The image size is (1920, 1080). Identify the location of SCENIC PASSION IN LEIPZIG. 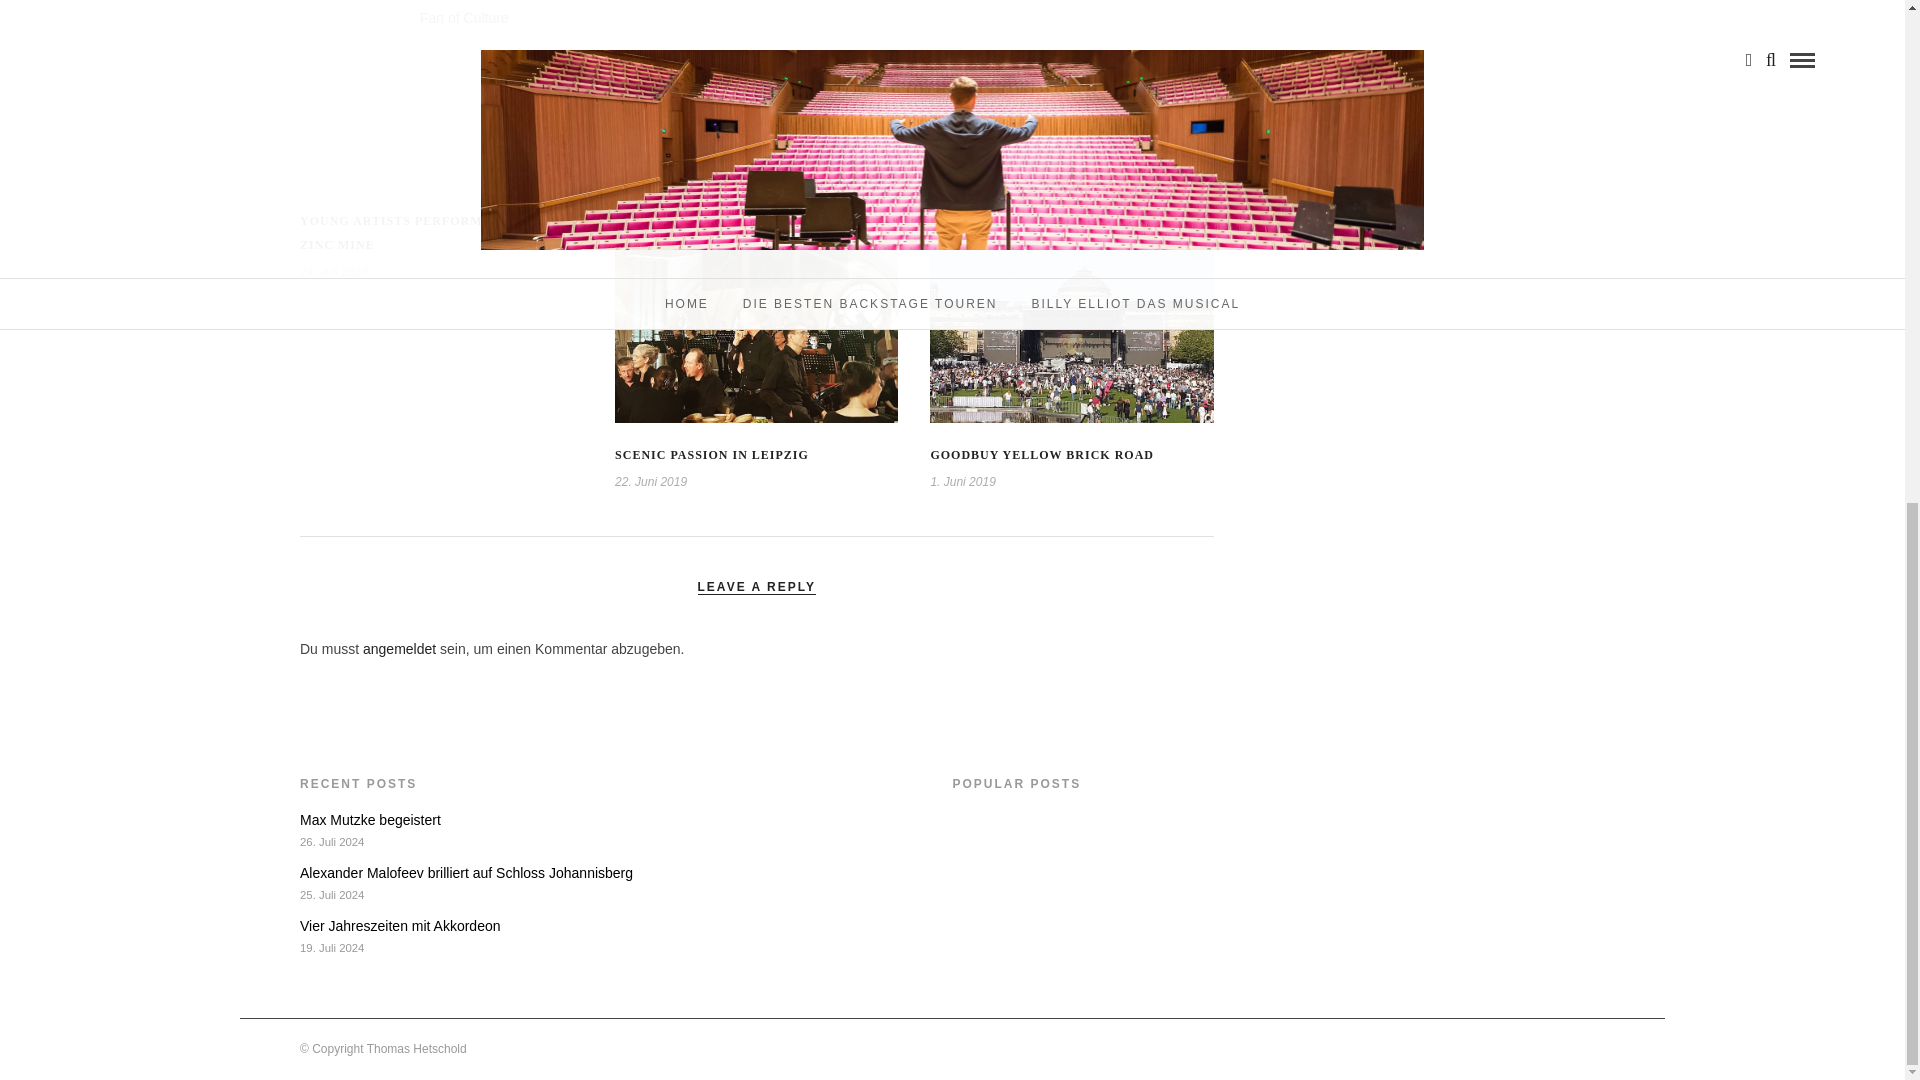
(711, 455).